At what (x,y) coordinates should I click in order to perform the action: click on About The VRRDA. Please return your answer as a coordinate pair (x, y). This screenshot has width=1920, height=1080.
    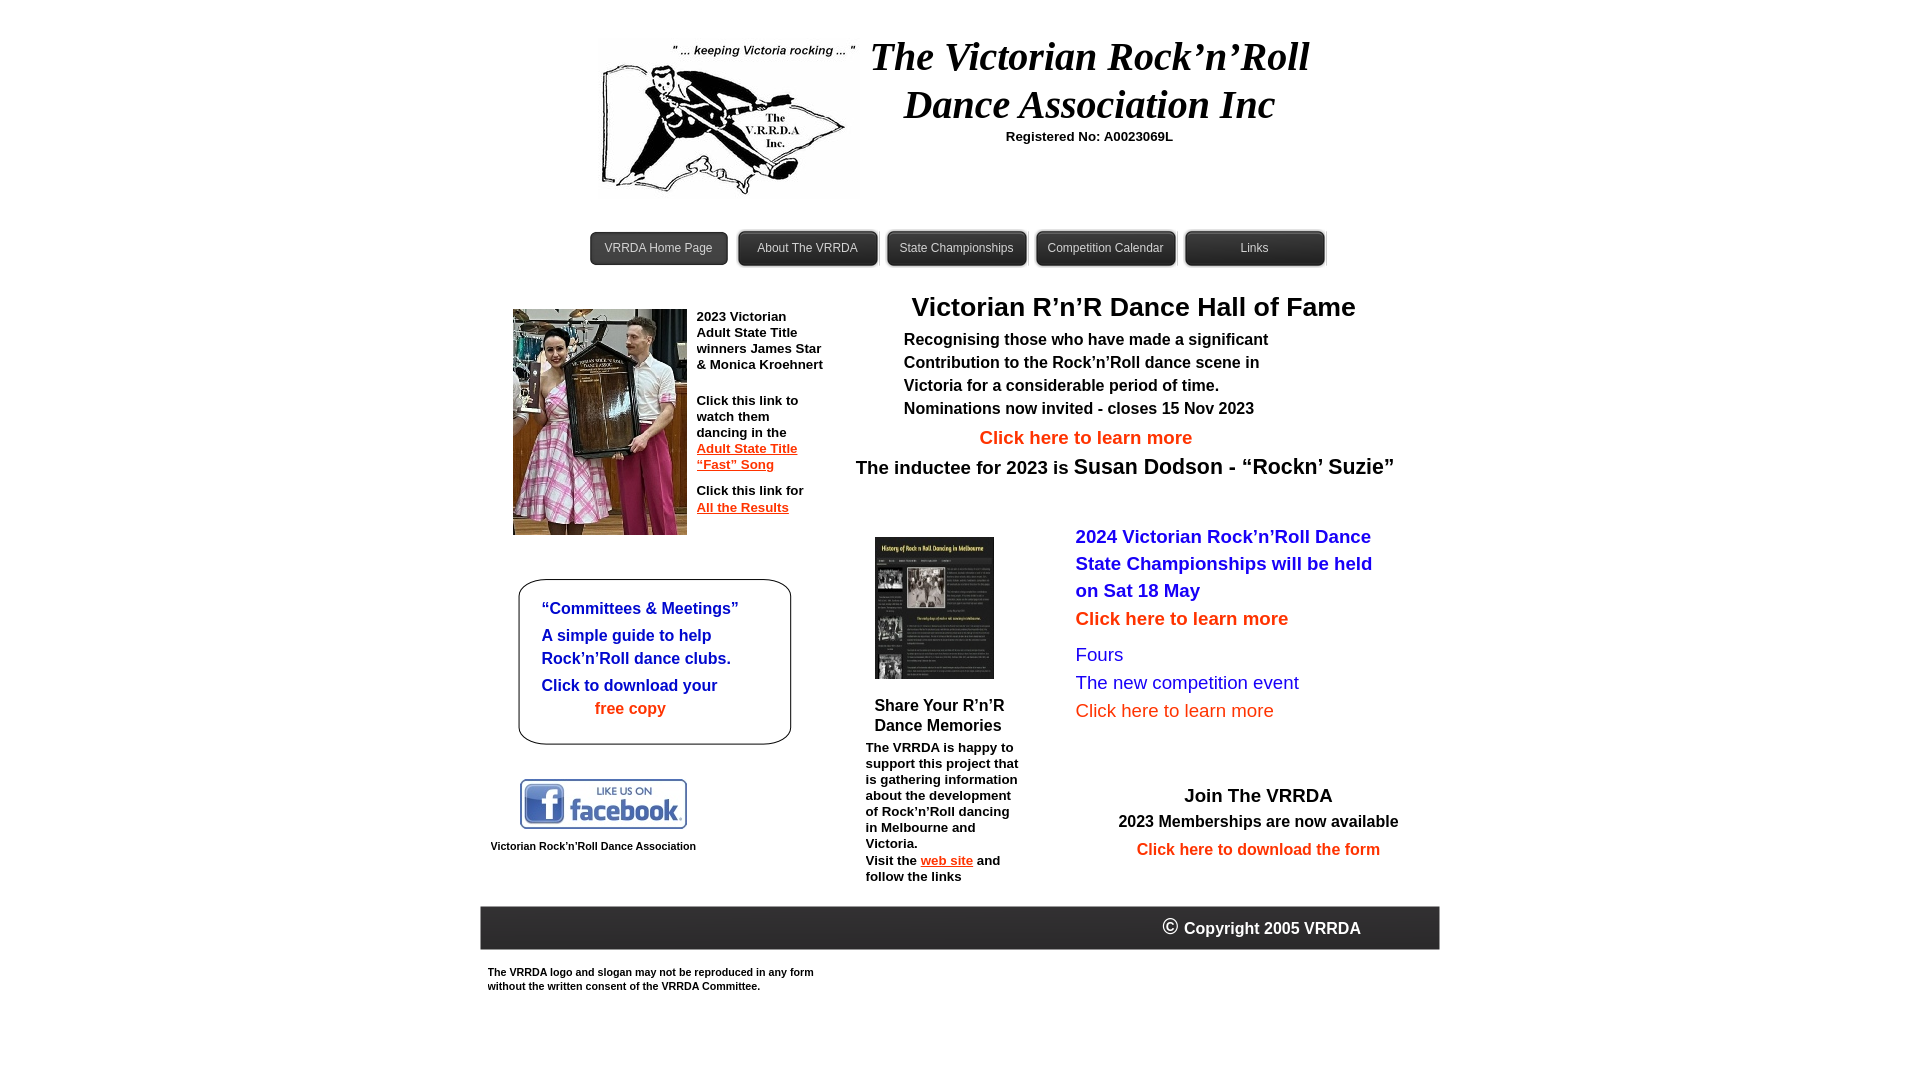
    Looking at the image, I should click on (808, 248).